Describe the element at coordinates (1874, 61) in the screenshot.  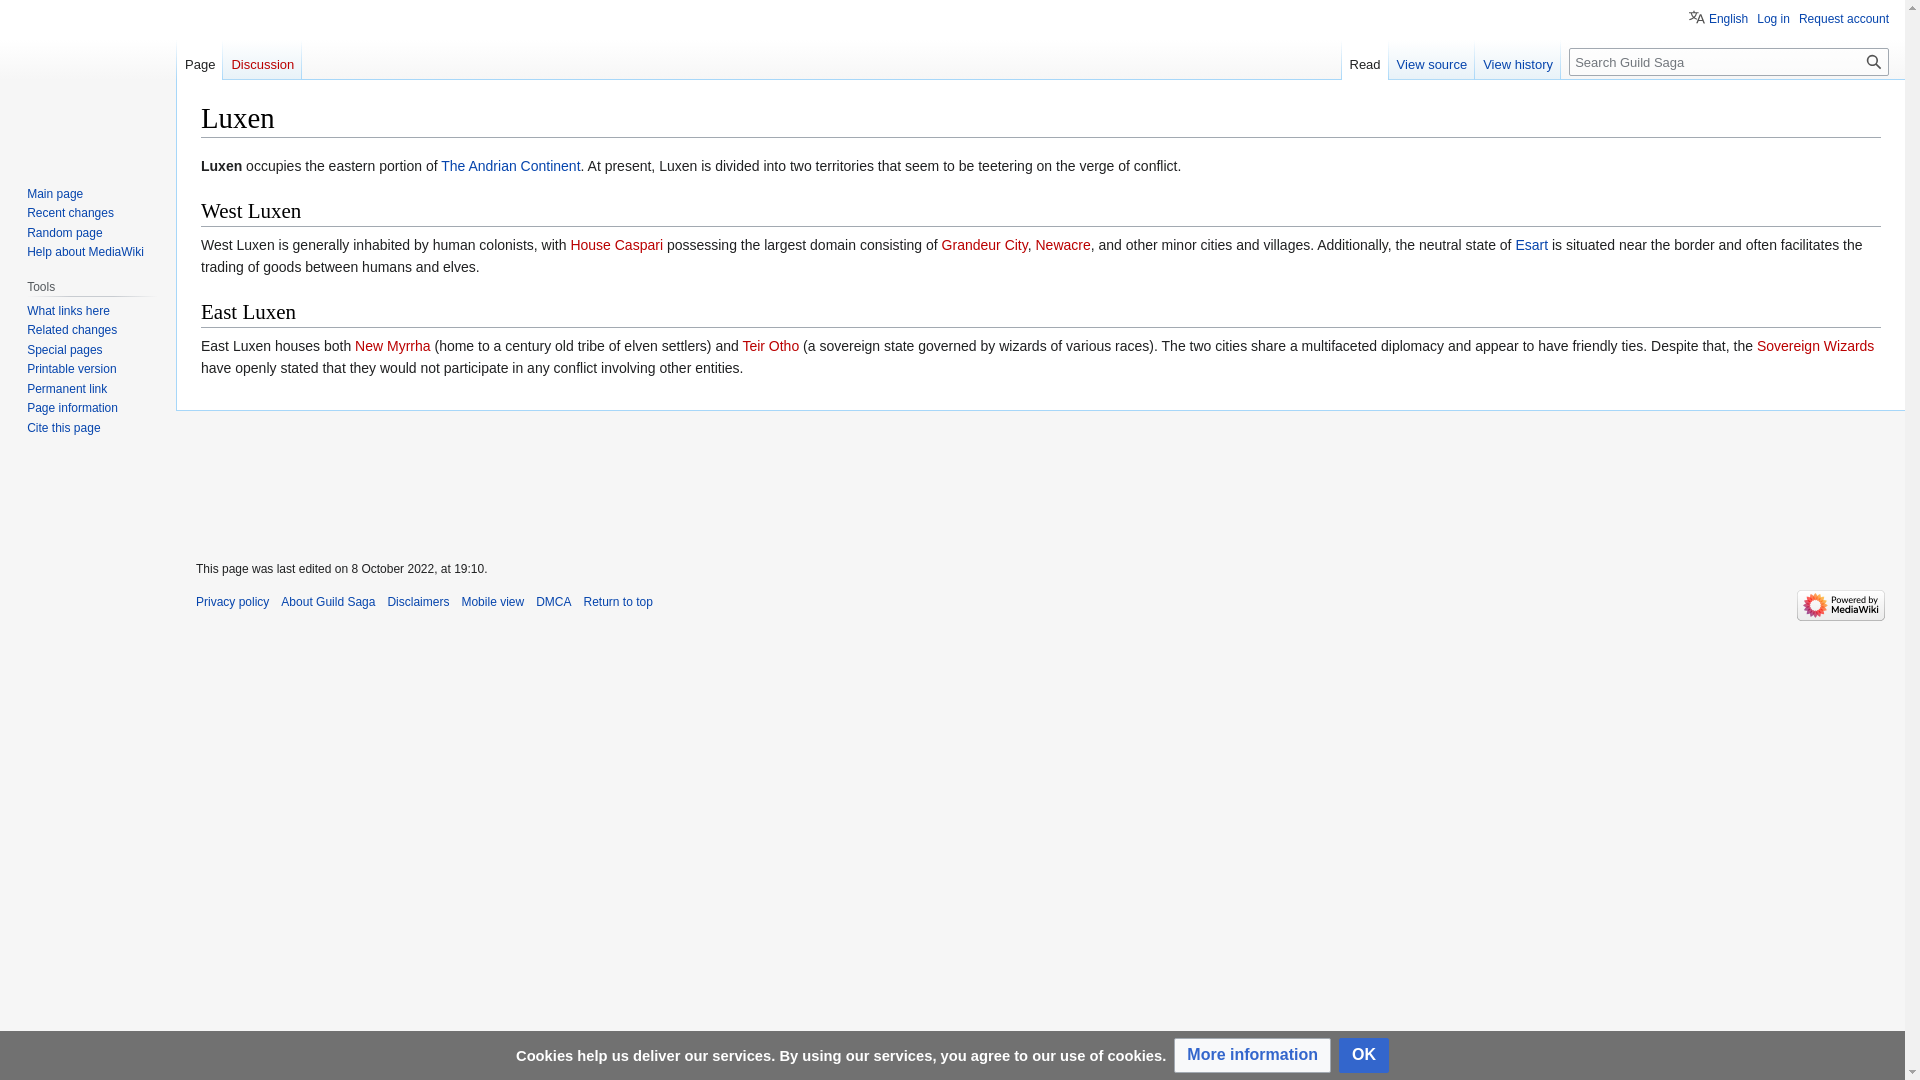
I see `Go` at that location.